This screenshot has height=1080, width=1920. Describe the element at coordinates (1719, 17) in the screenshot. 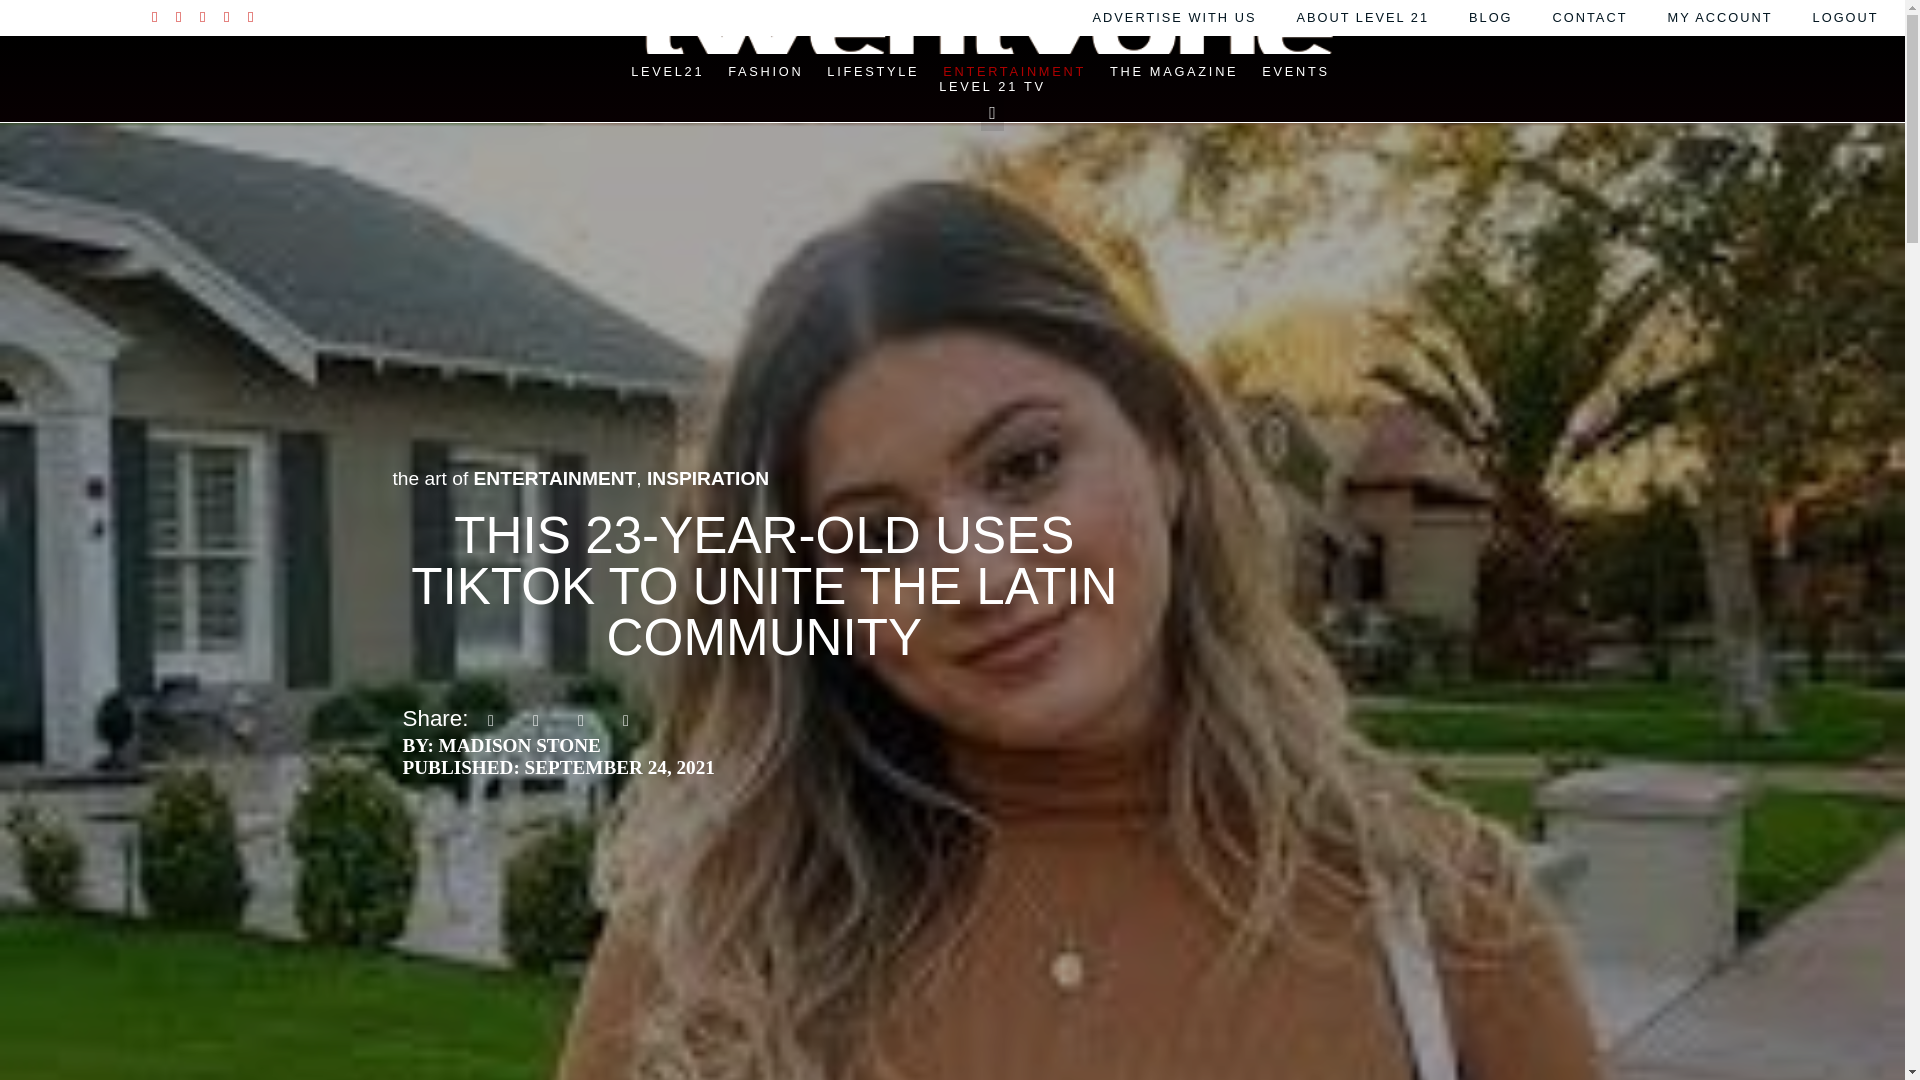

I see `MY ACCOUNT` at that location.